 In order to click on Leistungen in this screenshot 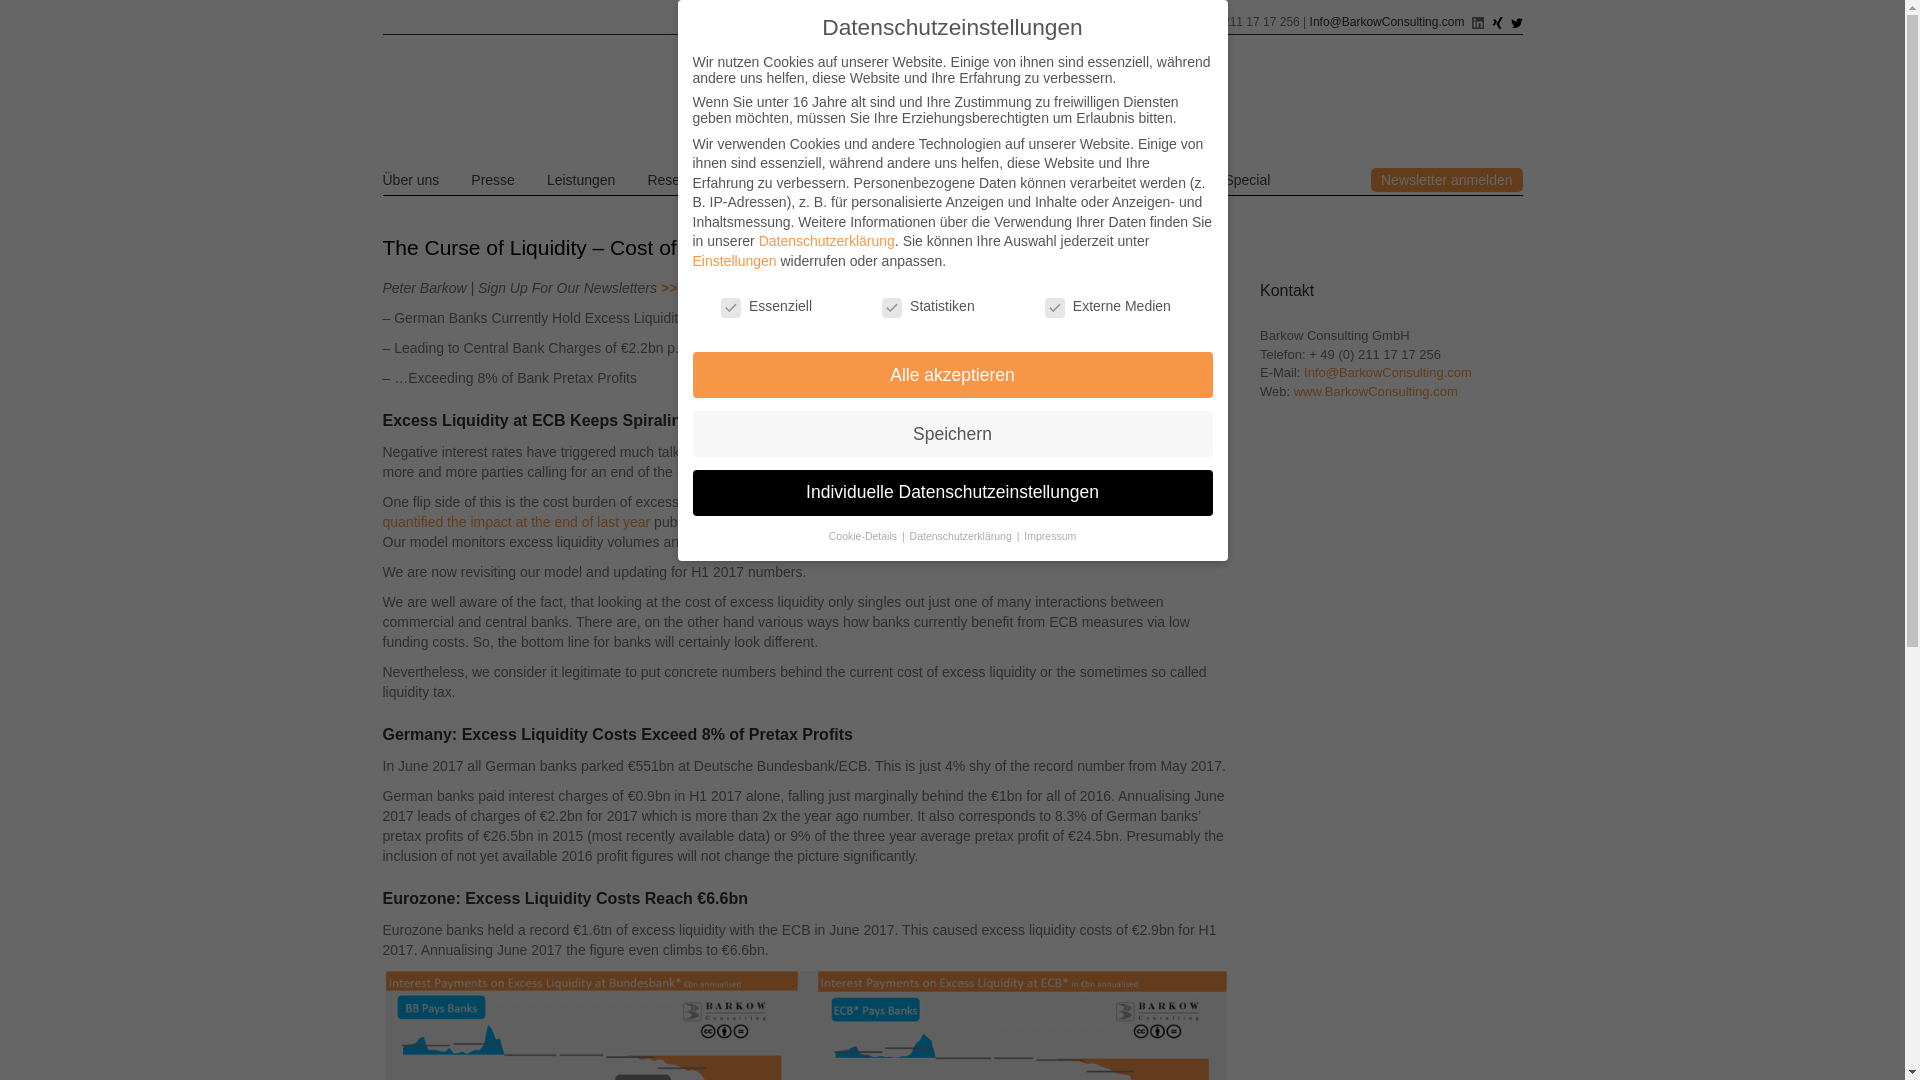, I will do `click(582, 180)`.